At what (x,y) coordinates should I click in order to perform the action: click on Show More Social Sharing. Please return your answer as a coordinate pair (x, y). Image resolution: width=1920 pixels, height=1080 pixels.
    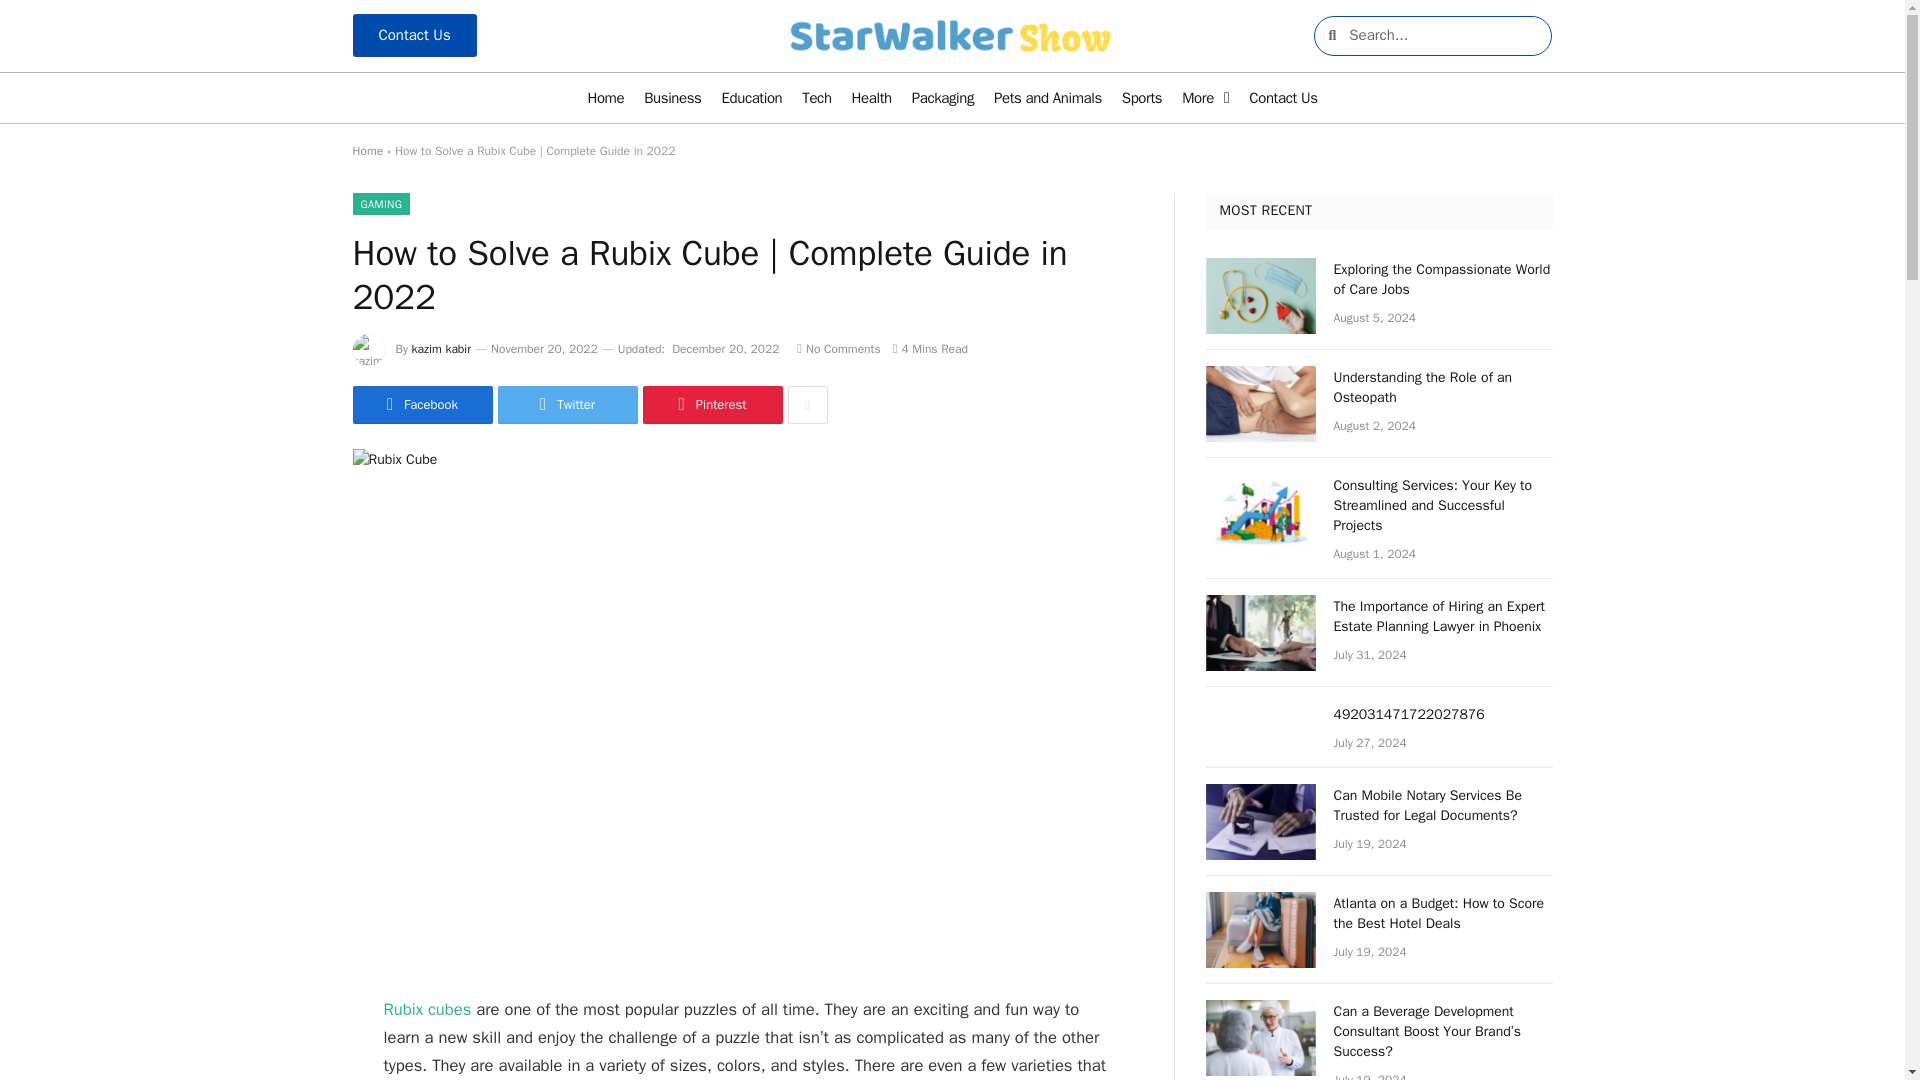
    Looking at the image, I should click on (807, 404).